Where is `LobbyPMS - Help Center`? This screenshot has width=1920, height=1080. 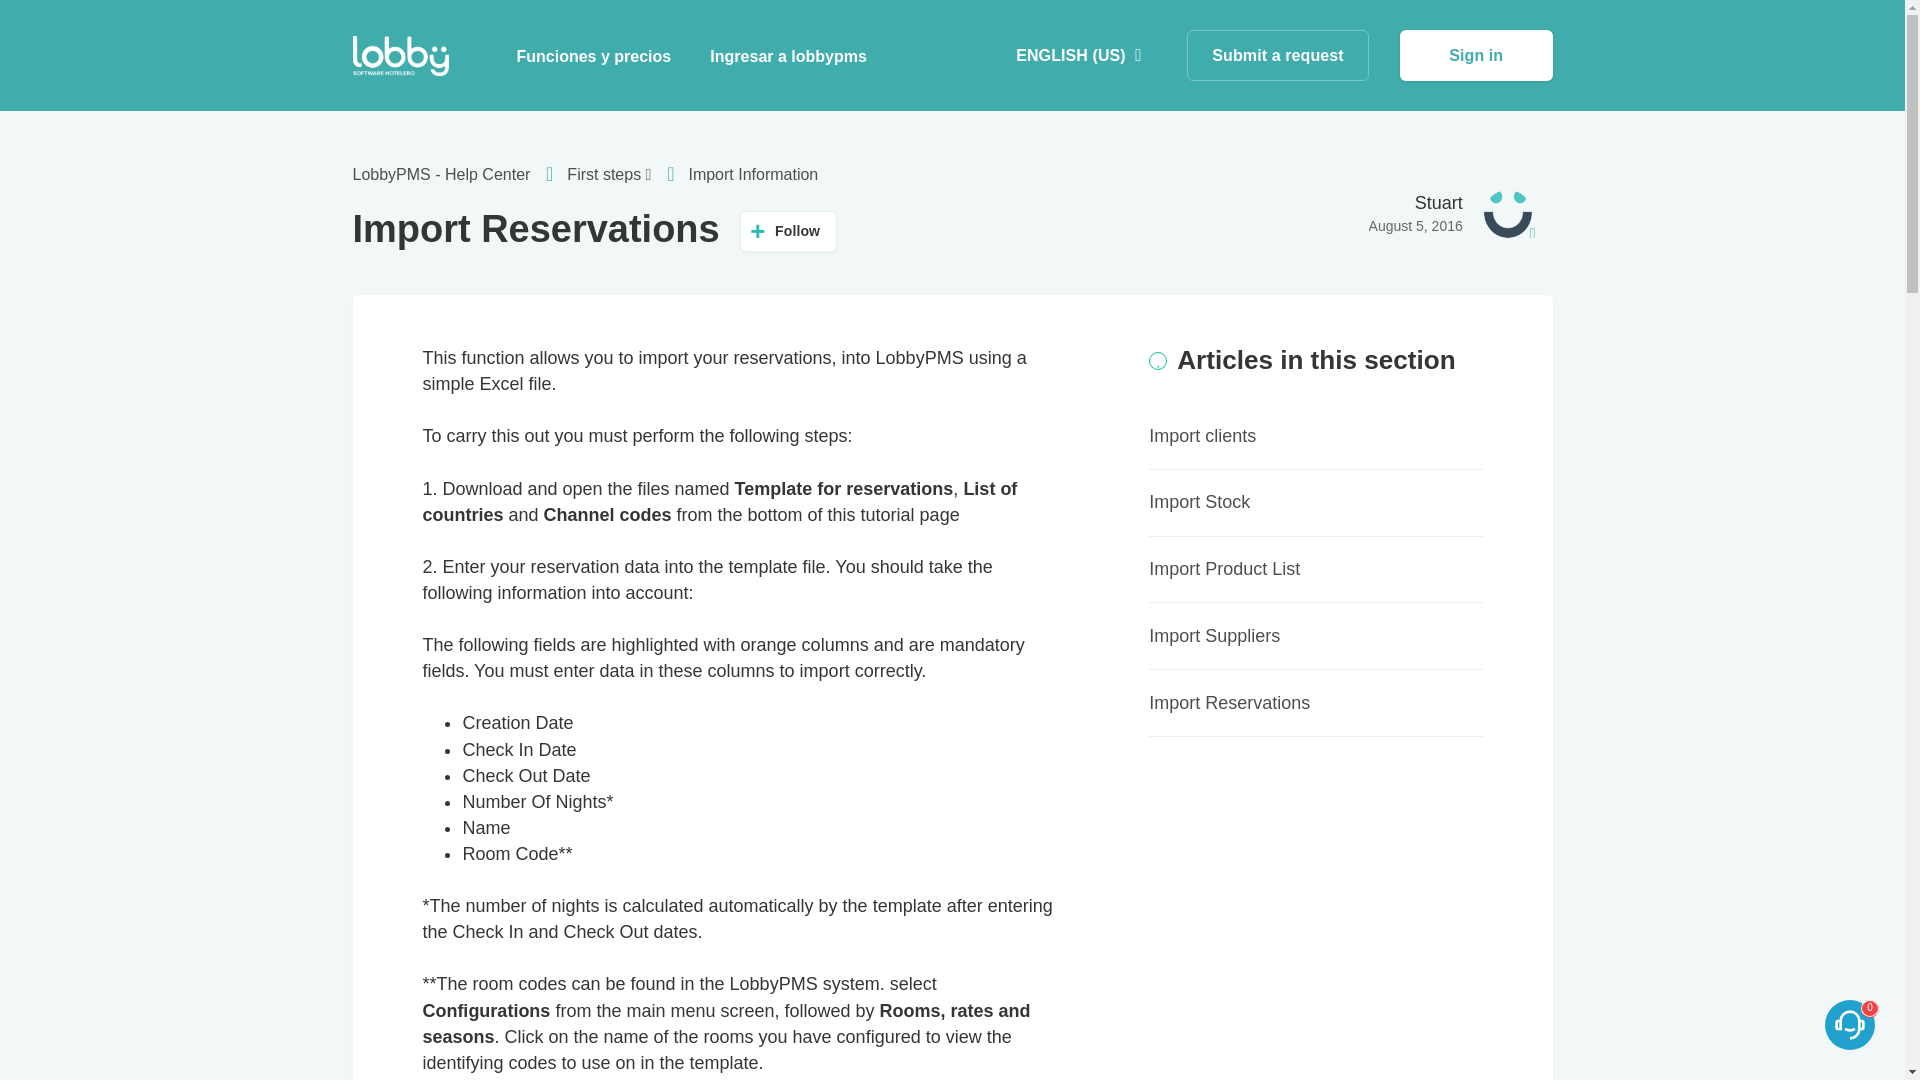
LobbyPMS - Help Center is located at coordinates (458, 174).